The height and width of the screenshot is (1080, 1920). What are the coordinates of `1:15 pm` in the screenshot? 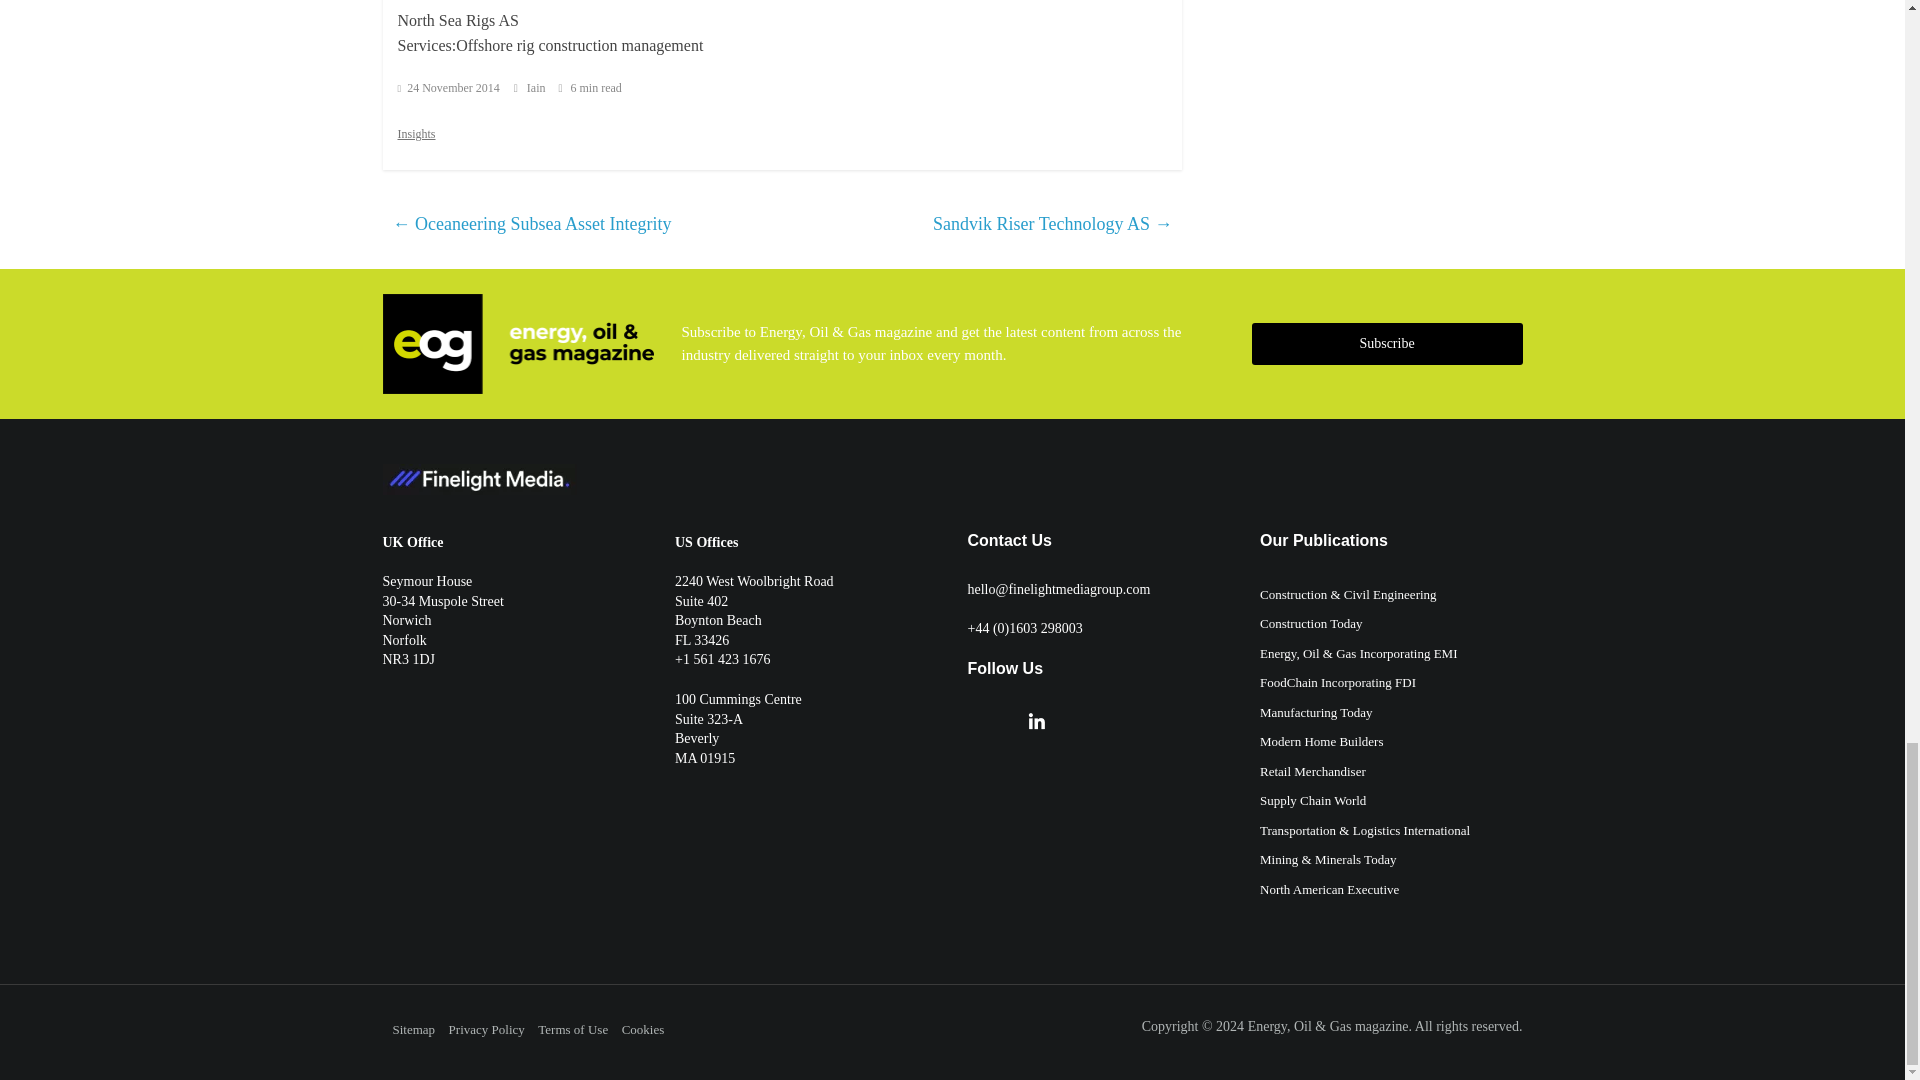 It's located at (448, 88).